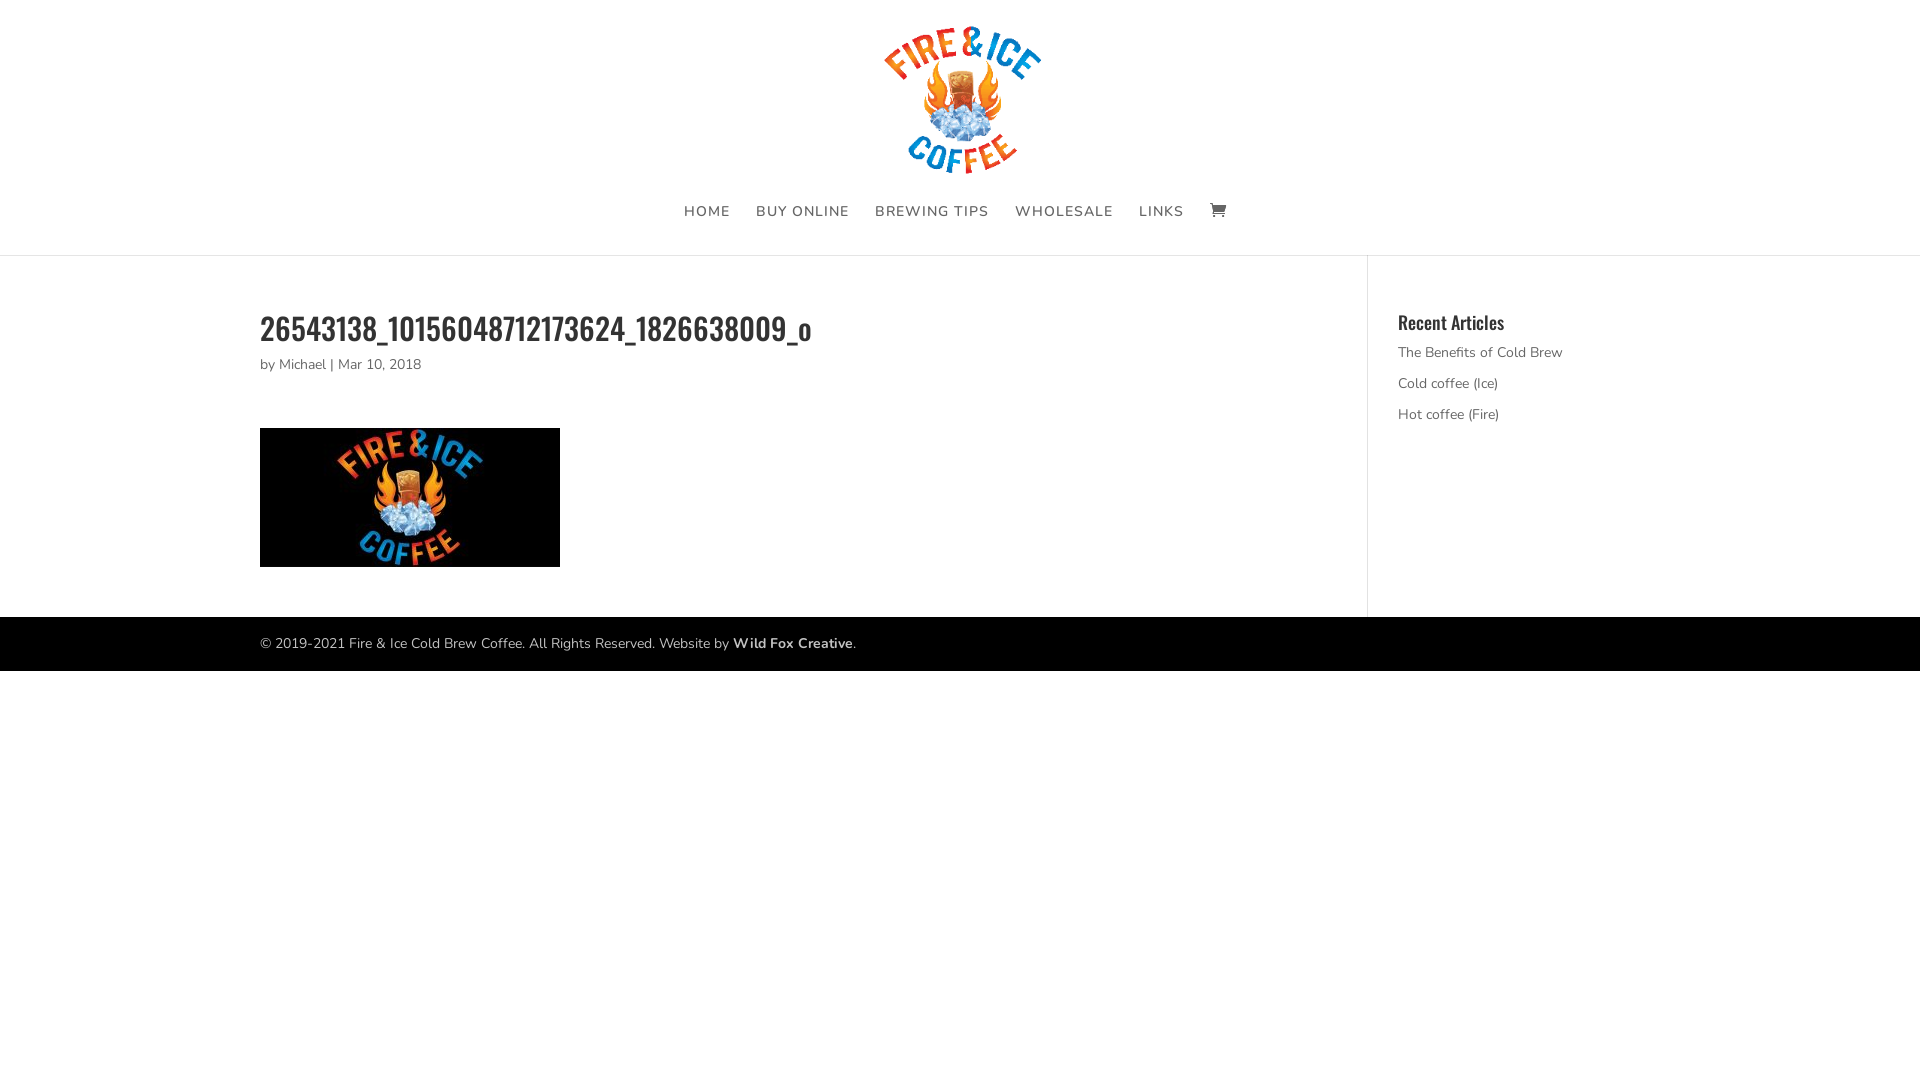  What do you see at coordinates (707, 230) in the screenshot?
I see `HOME` at bounding box center [707, 230].